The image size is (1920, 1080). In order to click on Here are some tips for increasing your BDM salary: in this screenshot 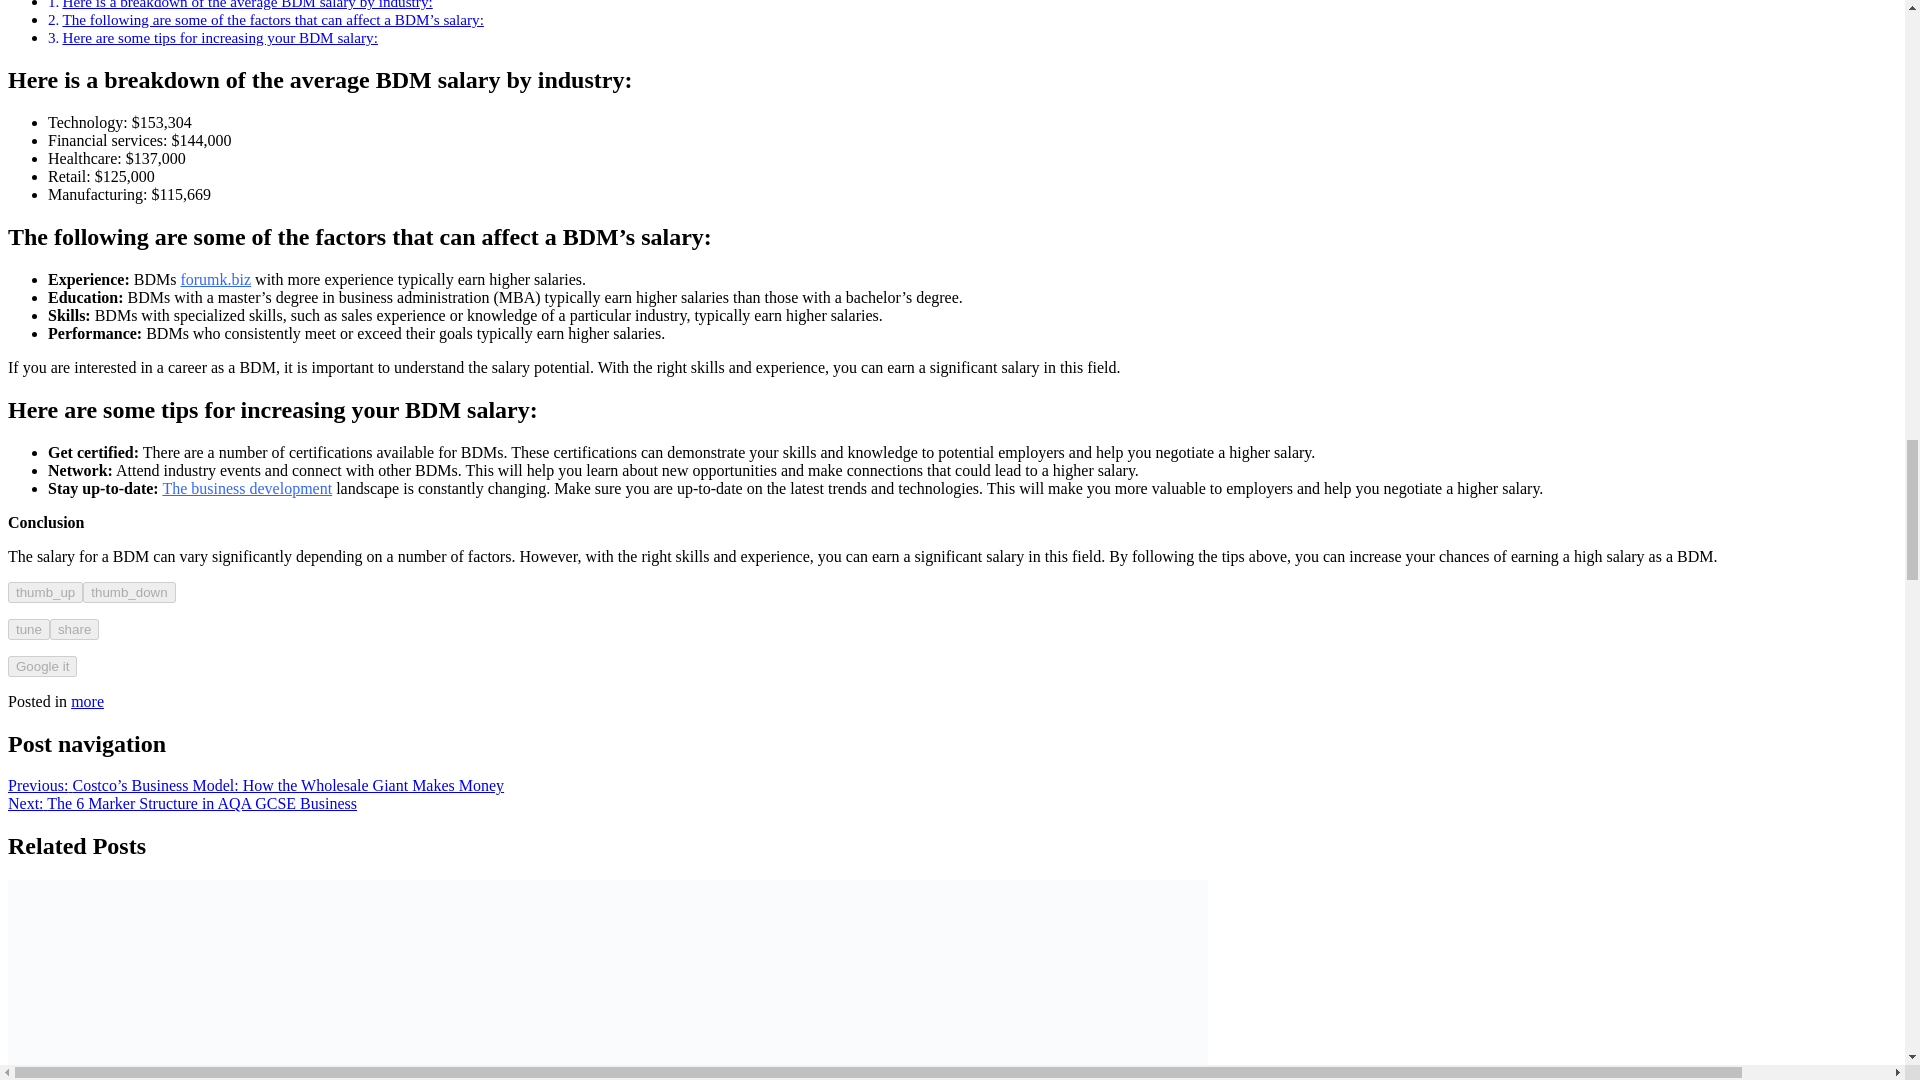, I will do `click(218, 38)`.